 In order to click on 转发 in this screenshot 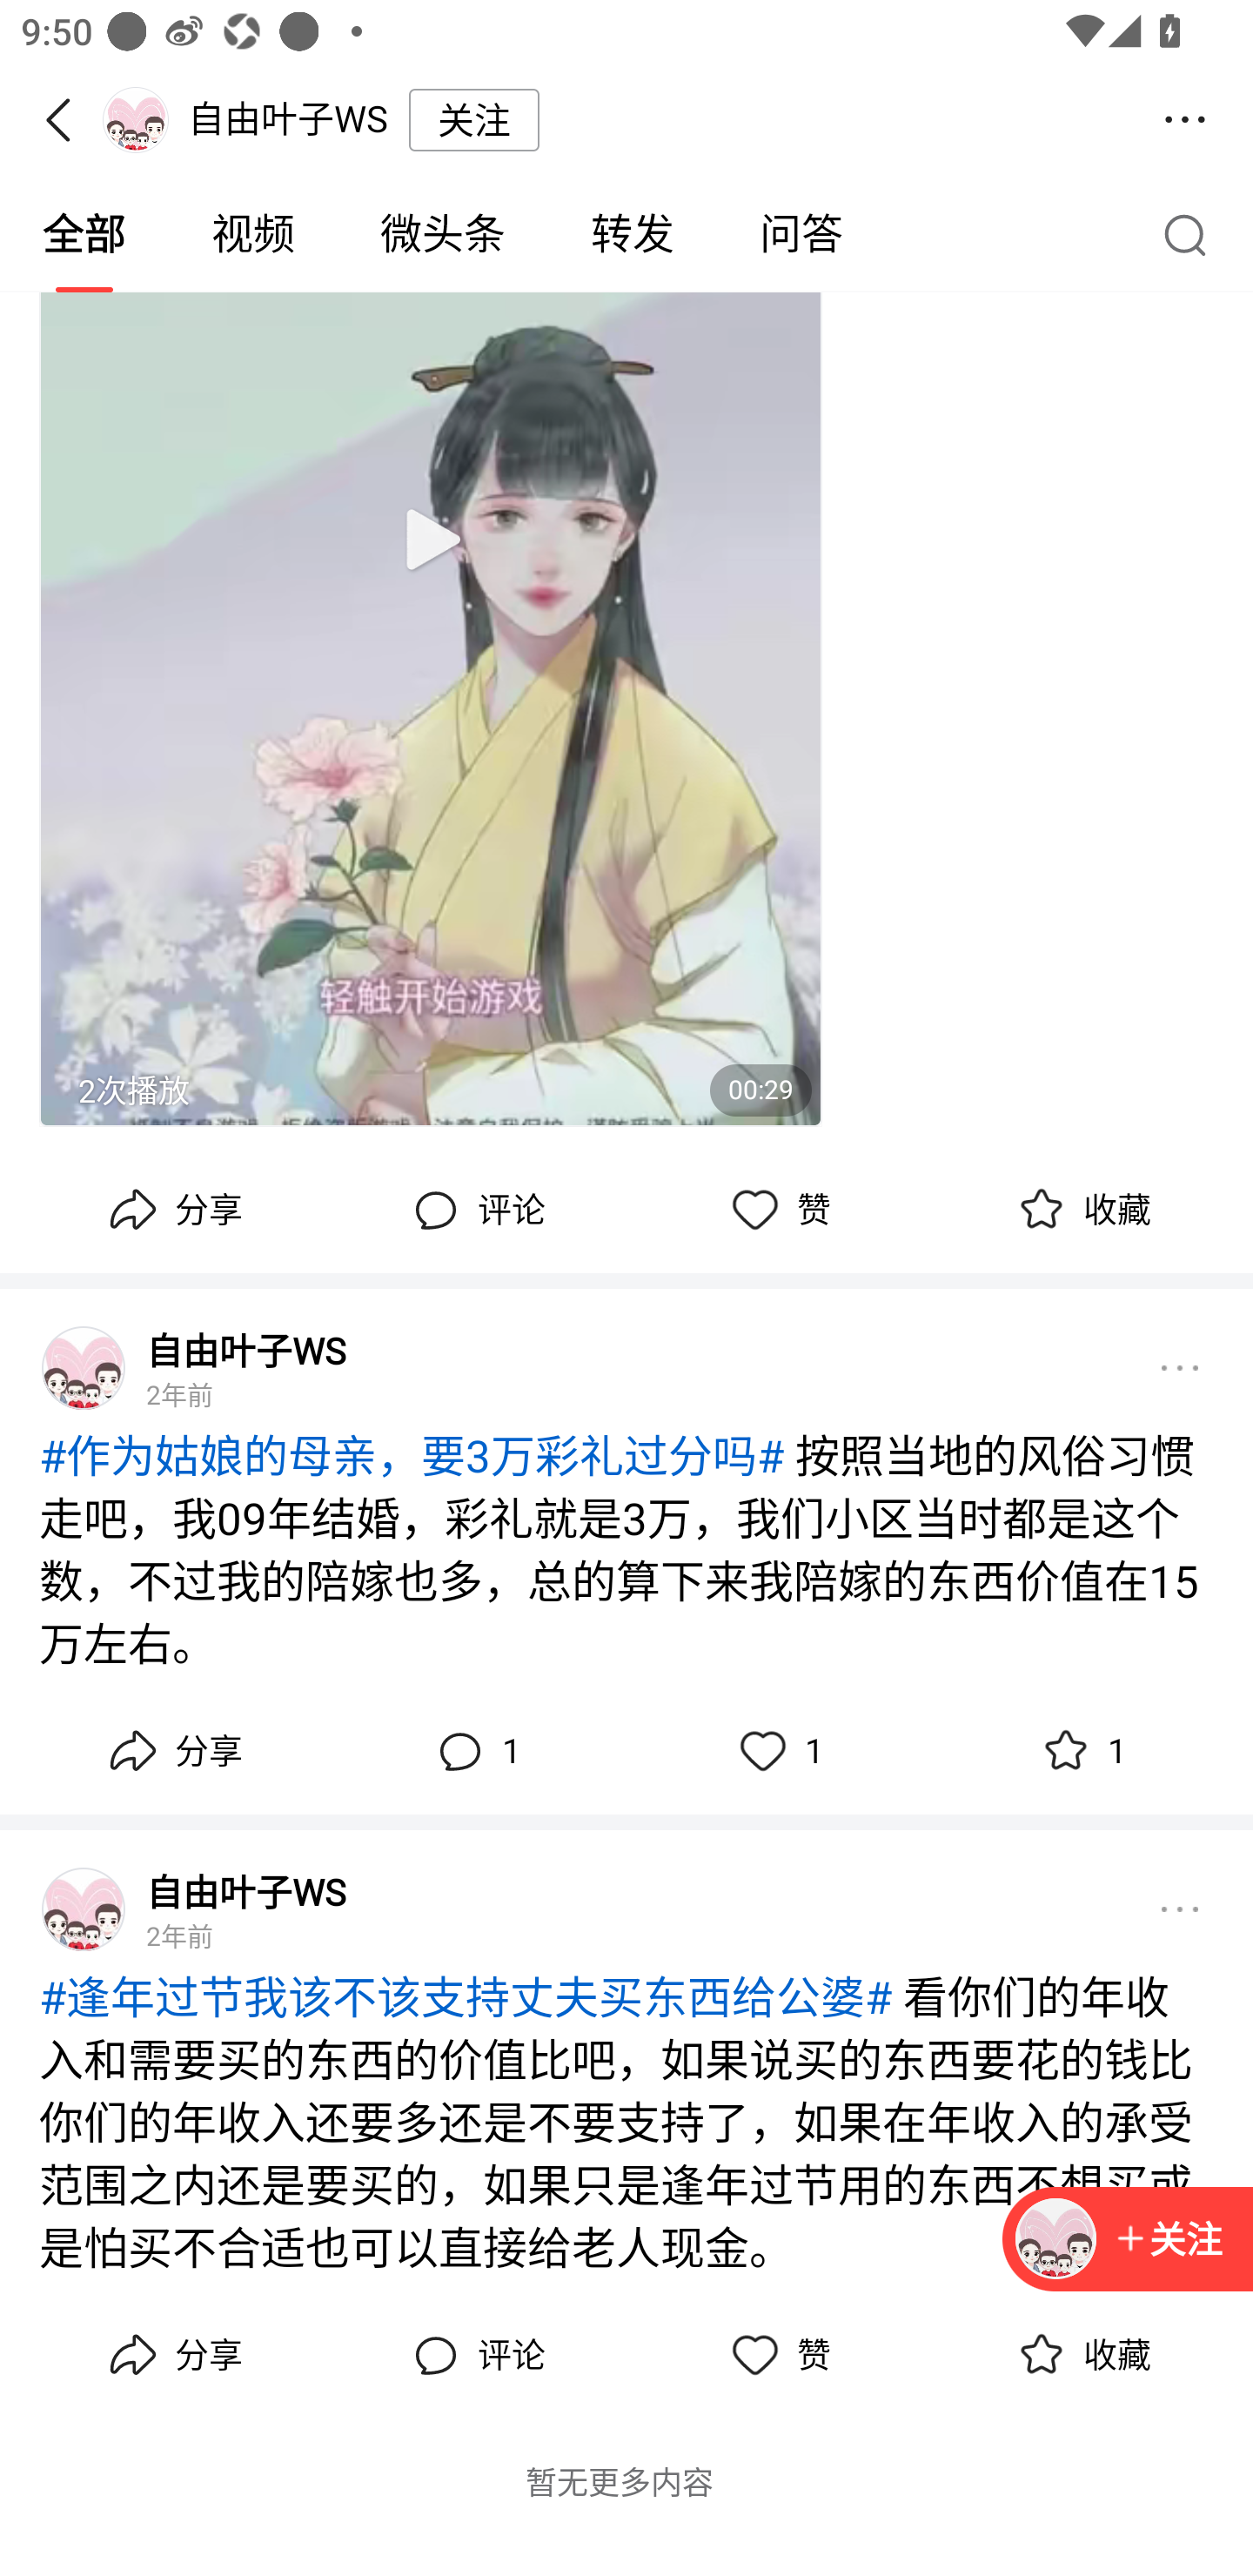, I will do `click(632, 235)`.